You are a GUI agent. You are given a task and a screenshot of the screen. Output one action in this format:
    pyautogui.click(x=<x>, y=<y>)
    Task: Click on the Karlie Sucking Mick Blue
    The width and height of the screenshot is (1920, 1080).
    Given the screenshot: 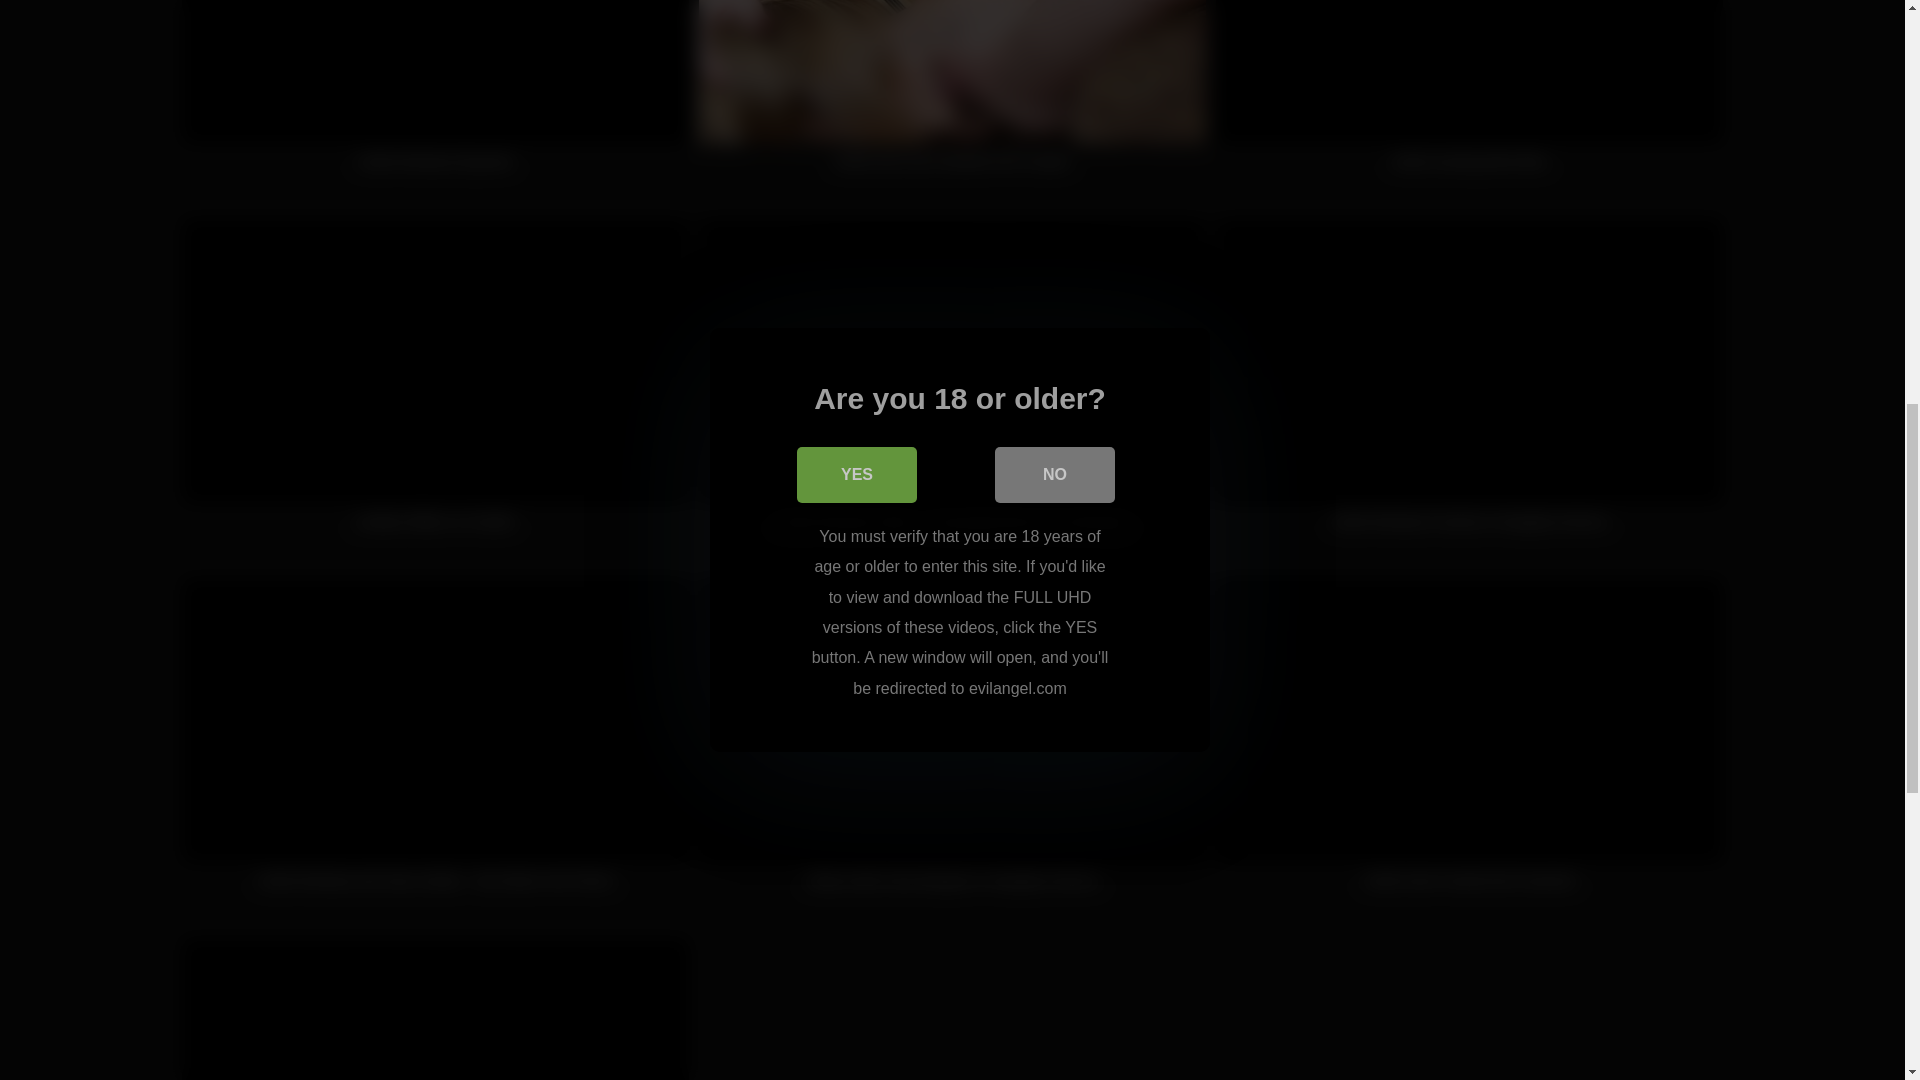 What is the action you would take?
    pyautogui.click(x=1468, y=96)
    